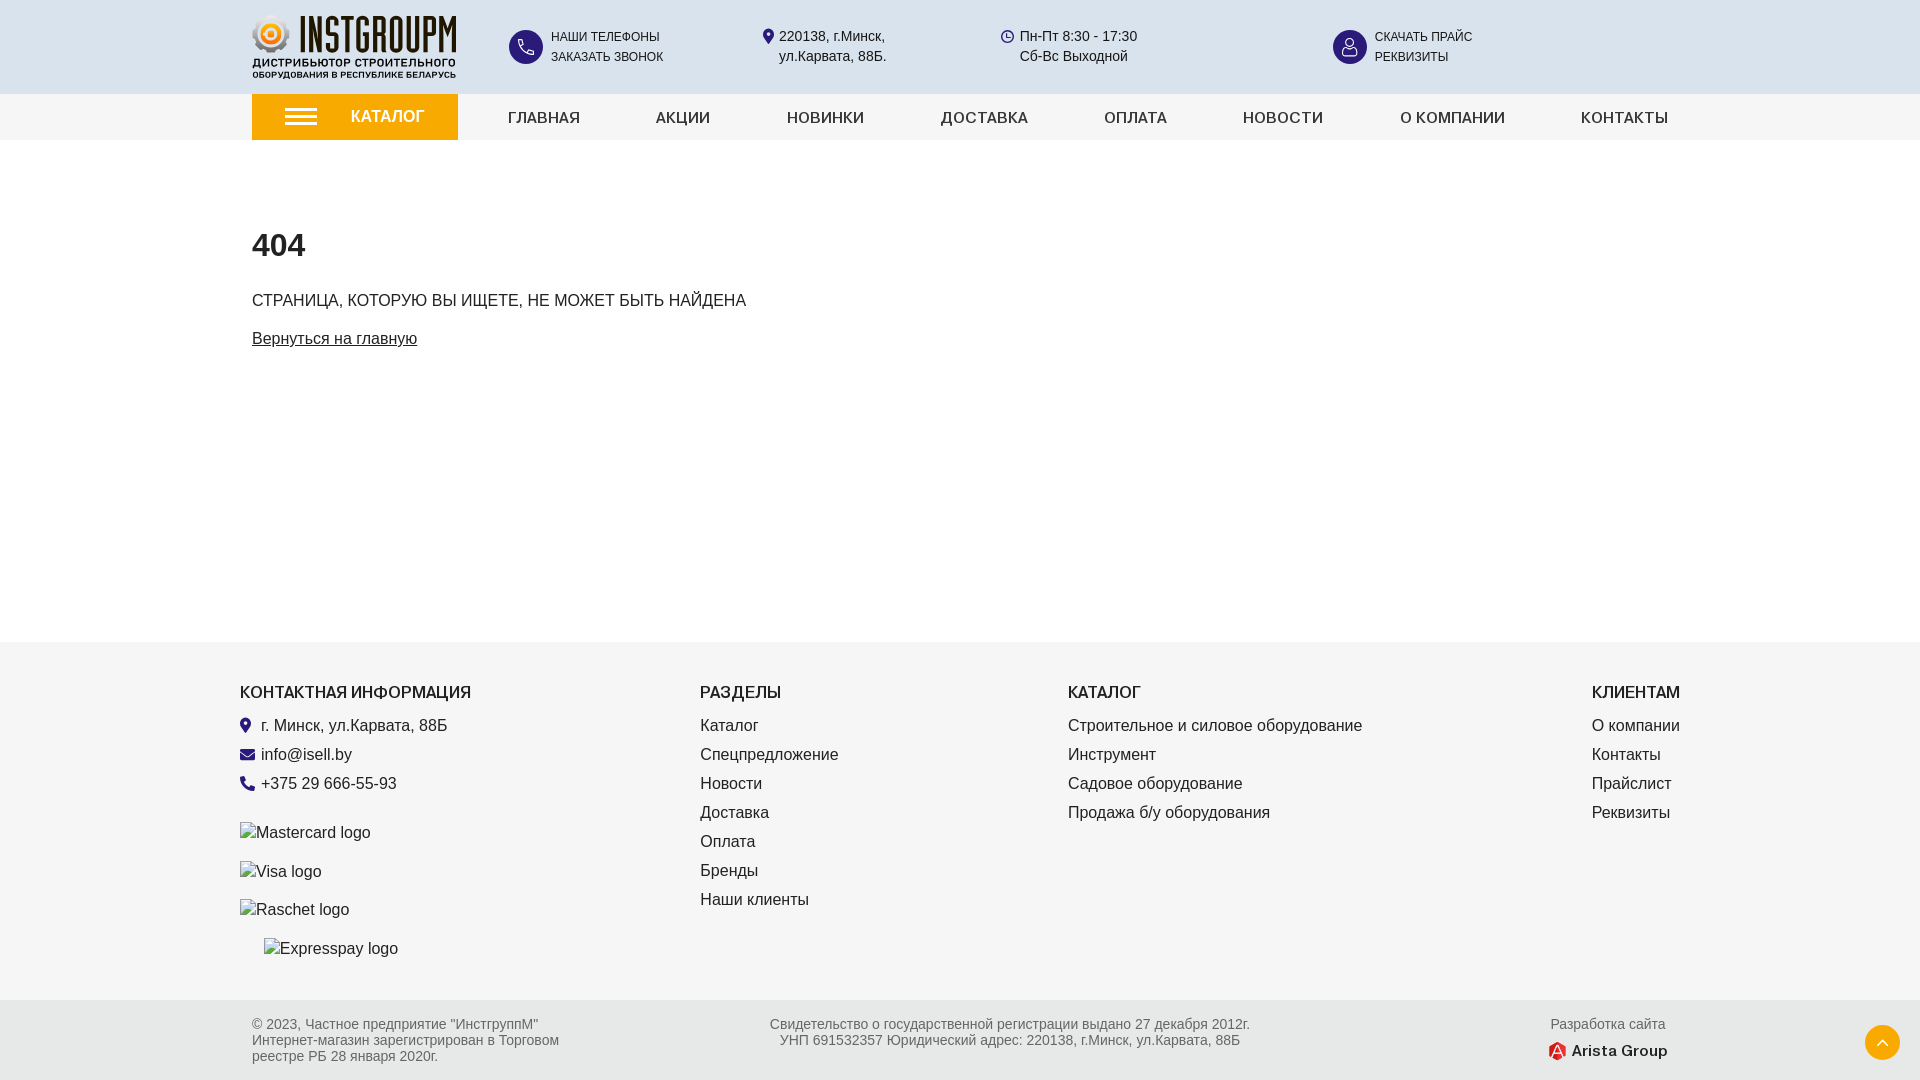 Image resolution: width=1920 pixels, height=1080 pixels. What do you see at coordinates (1882, 1042) in the screenshot?
I see `Scroll to Top` at bounding box center [1882, 1042].